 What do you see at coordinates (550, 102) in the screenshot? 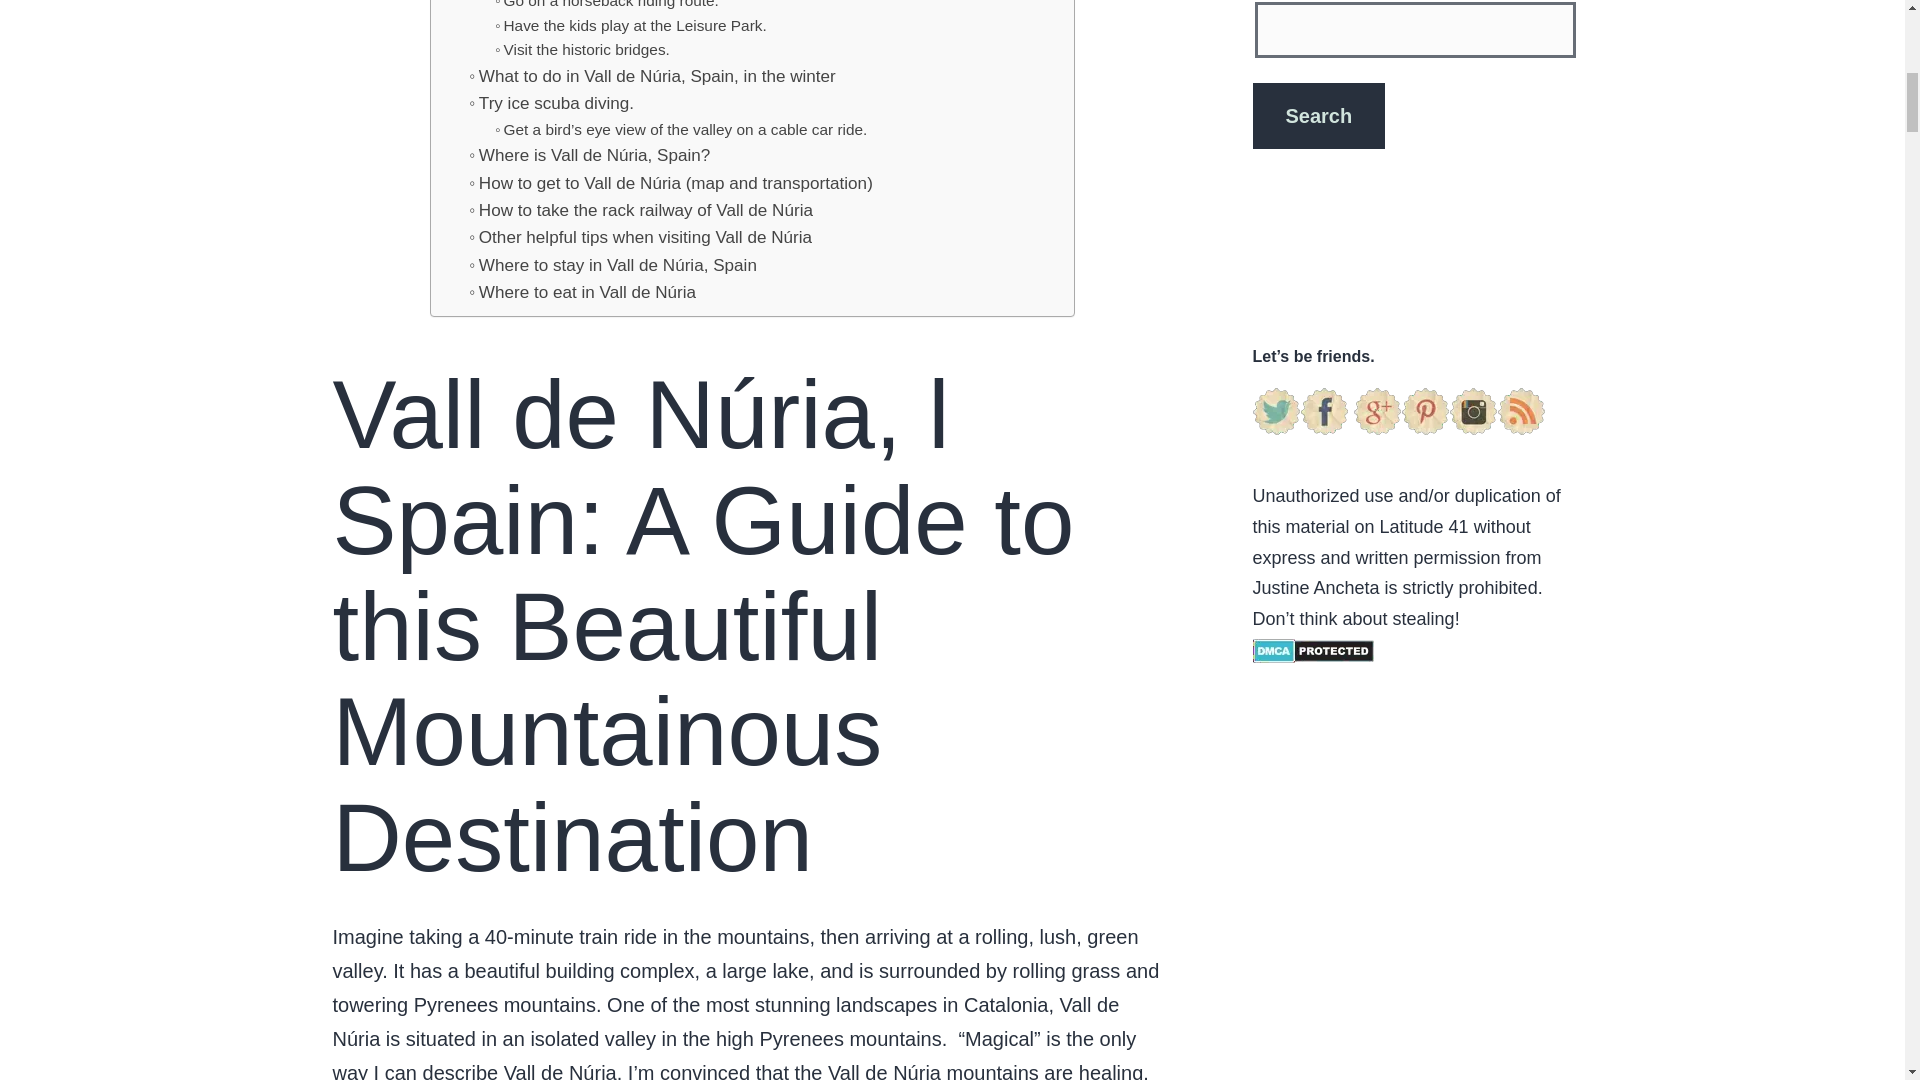
I see `Try ice scuba diving.` at bounding box center [550, 102].